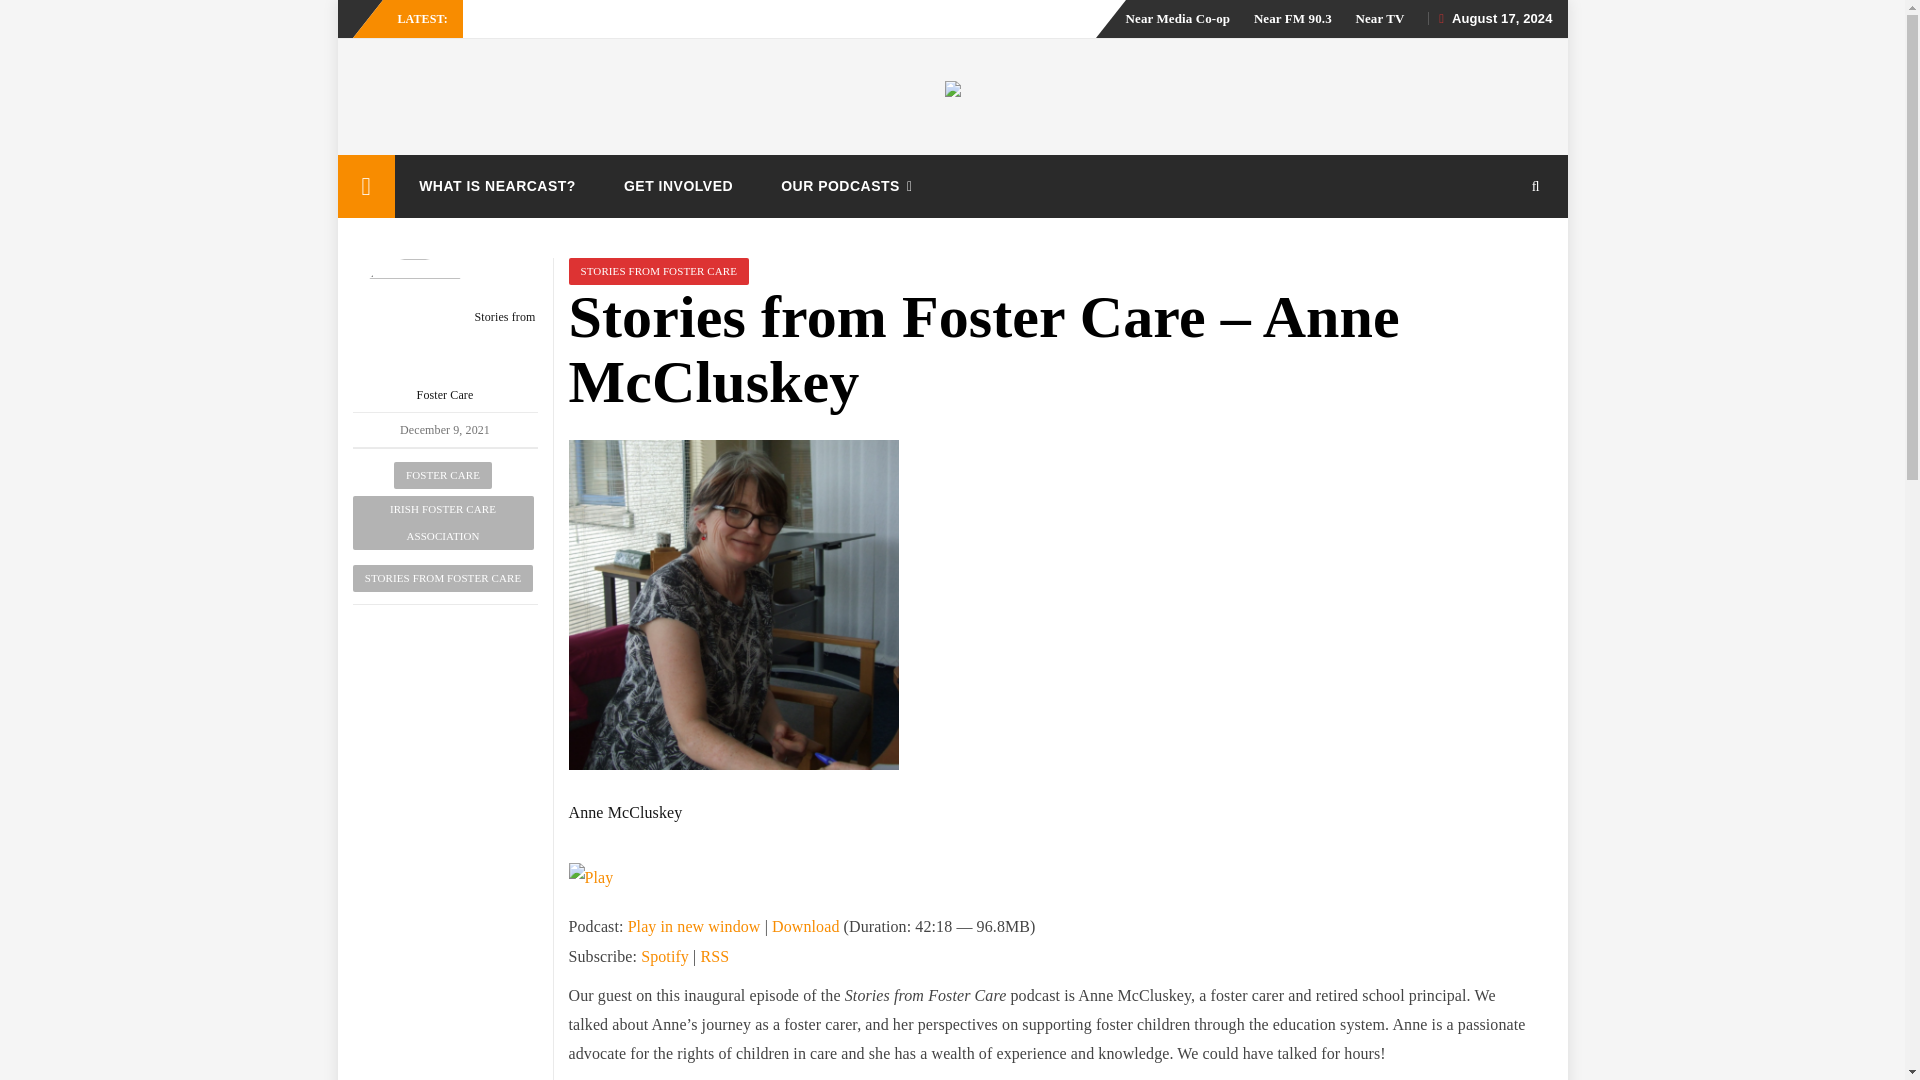 The image size is (1920, 1080). What do you see at coordinates (678, 186) in the screenshot?
I see `GET INVOLVED` at bounding box center [678, 186].